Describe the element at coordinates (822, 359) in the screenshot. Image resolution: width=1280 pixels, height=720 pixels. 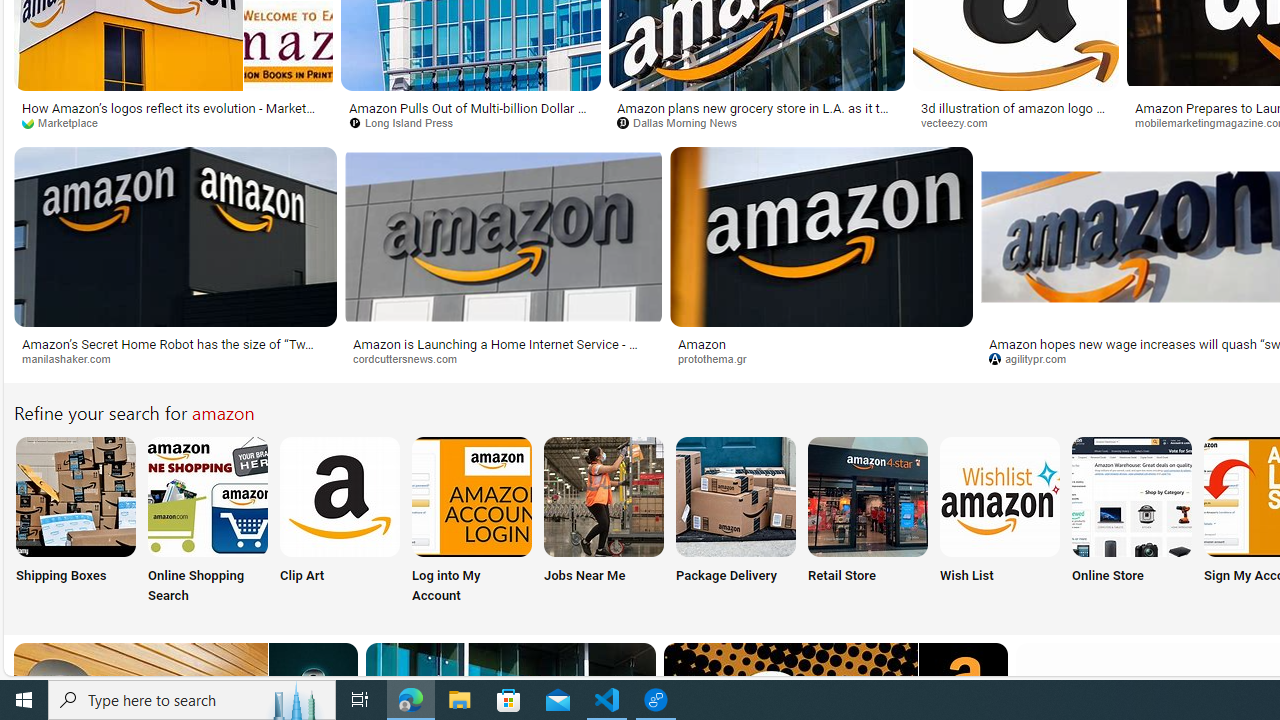
I see `protothema.gr` at that location.